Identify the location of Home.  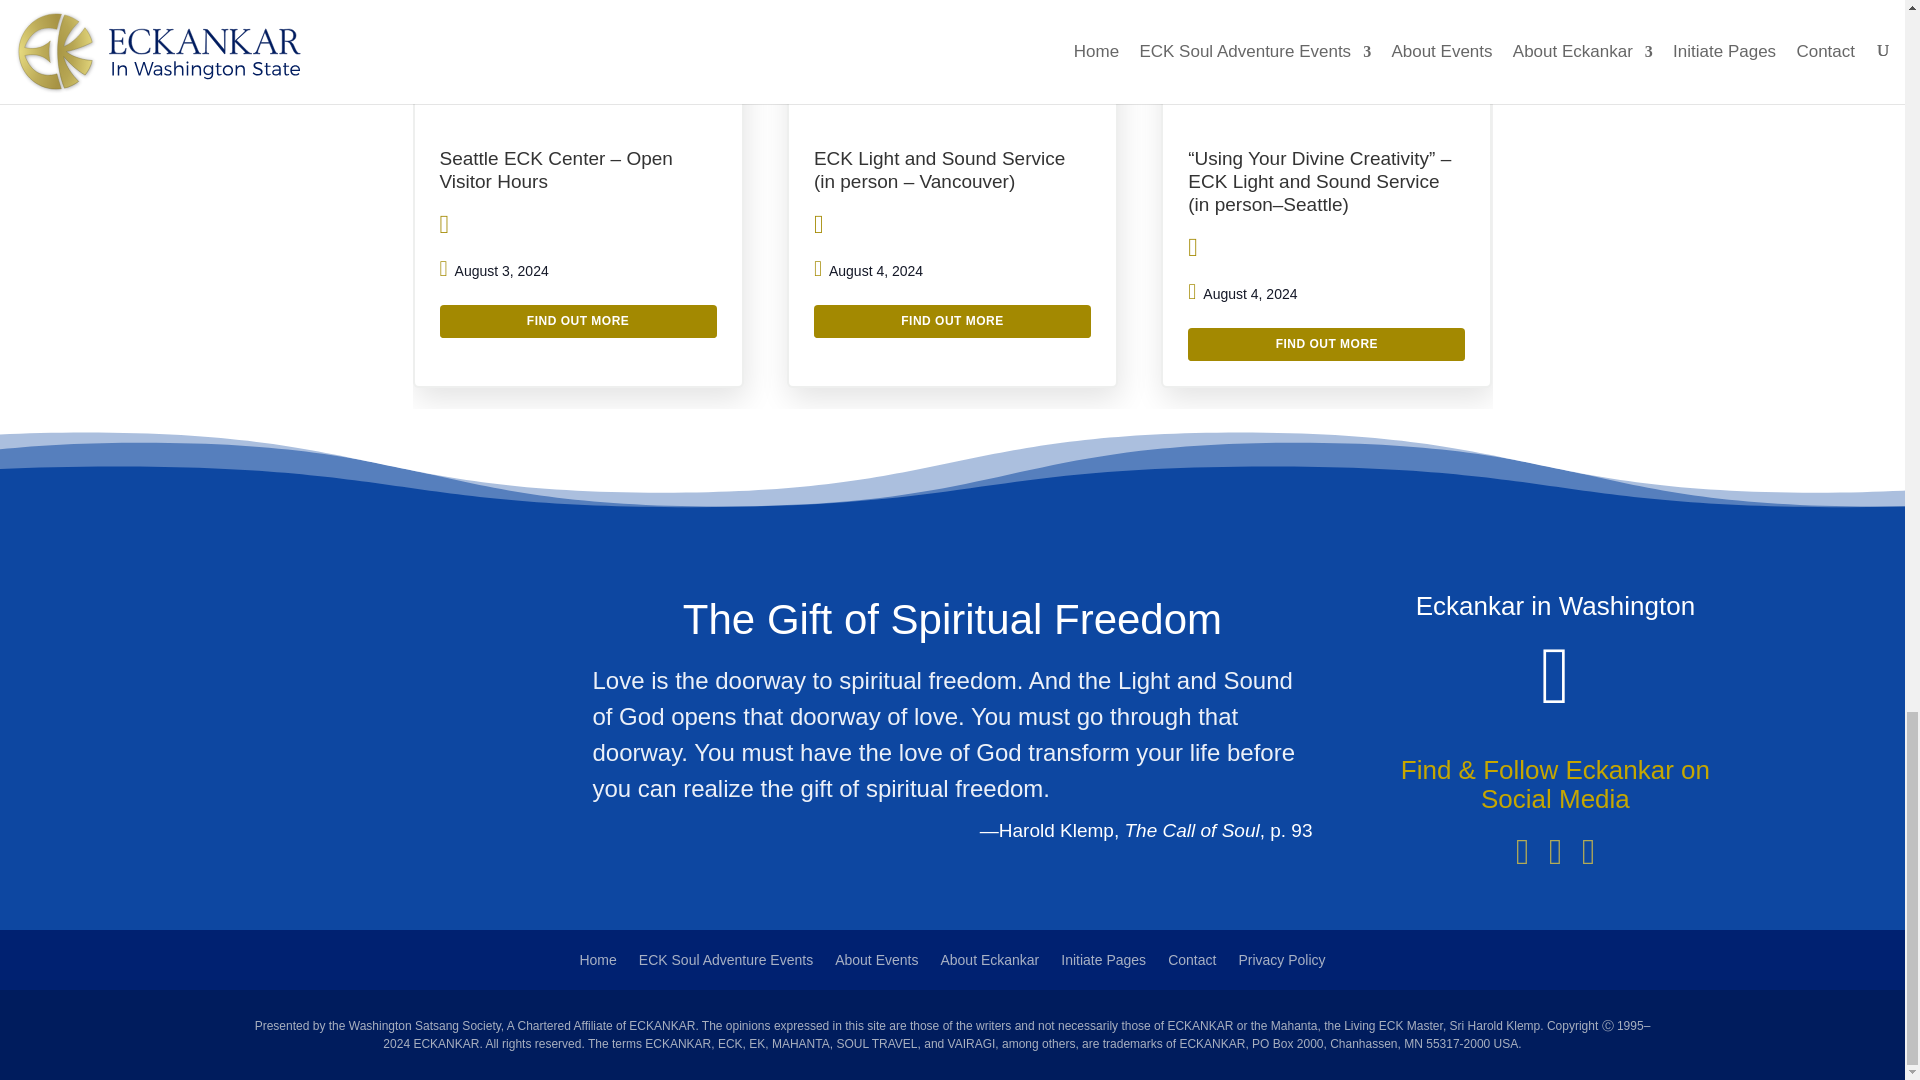
(598, 964).